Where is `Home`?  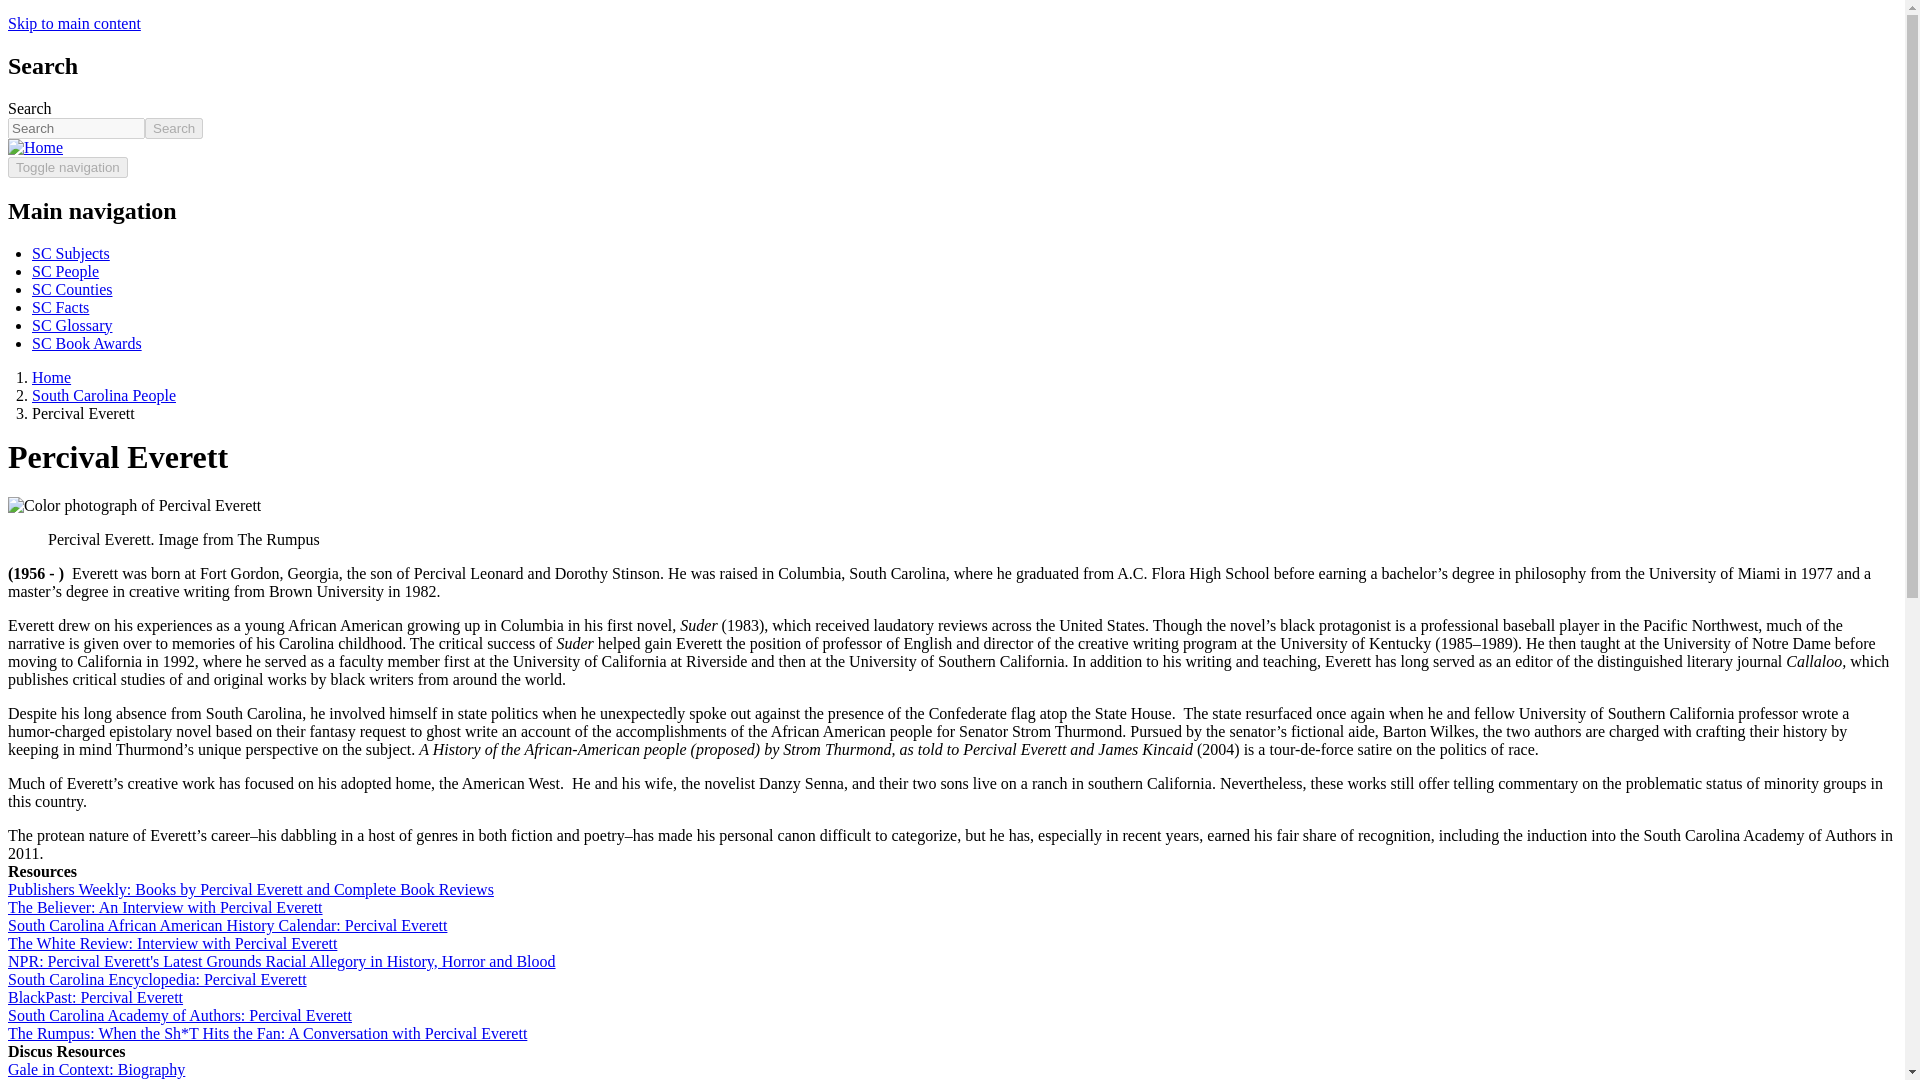
Home is located at coordinates (42, 147).